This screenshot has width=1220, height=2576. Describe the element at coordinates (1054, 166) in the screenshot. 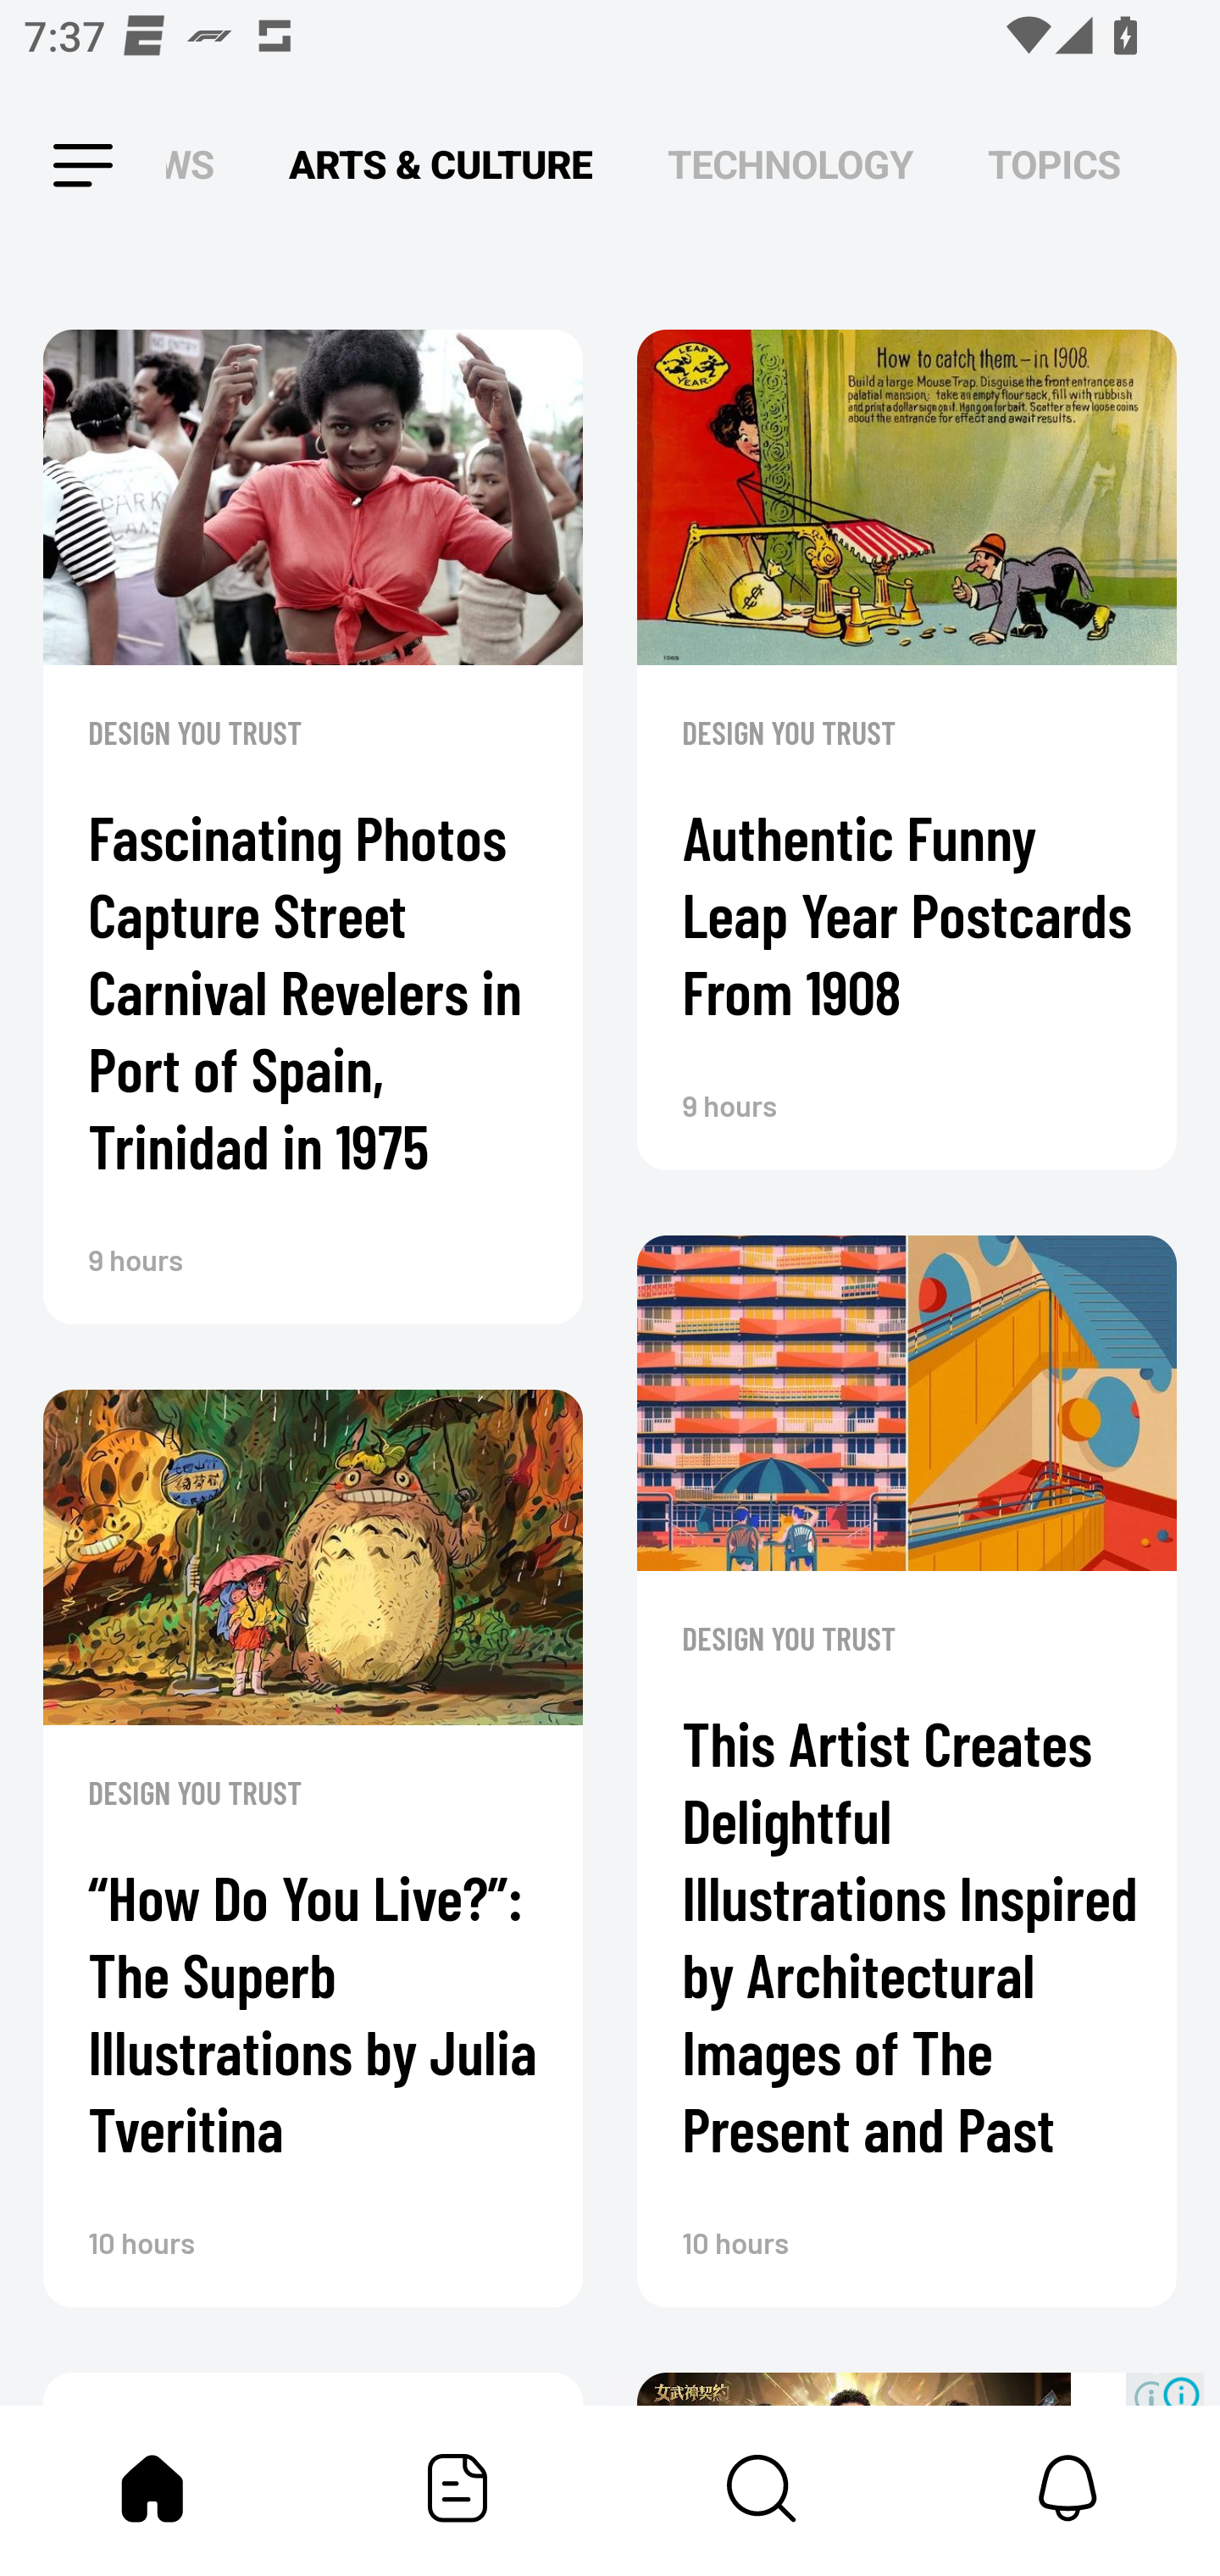

I see `TOPICS` at that location.